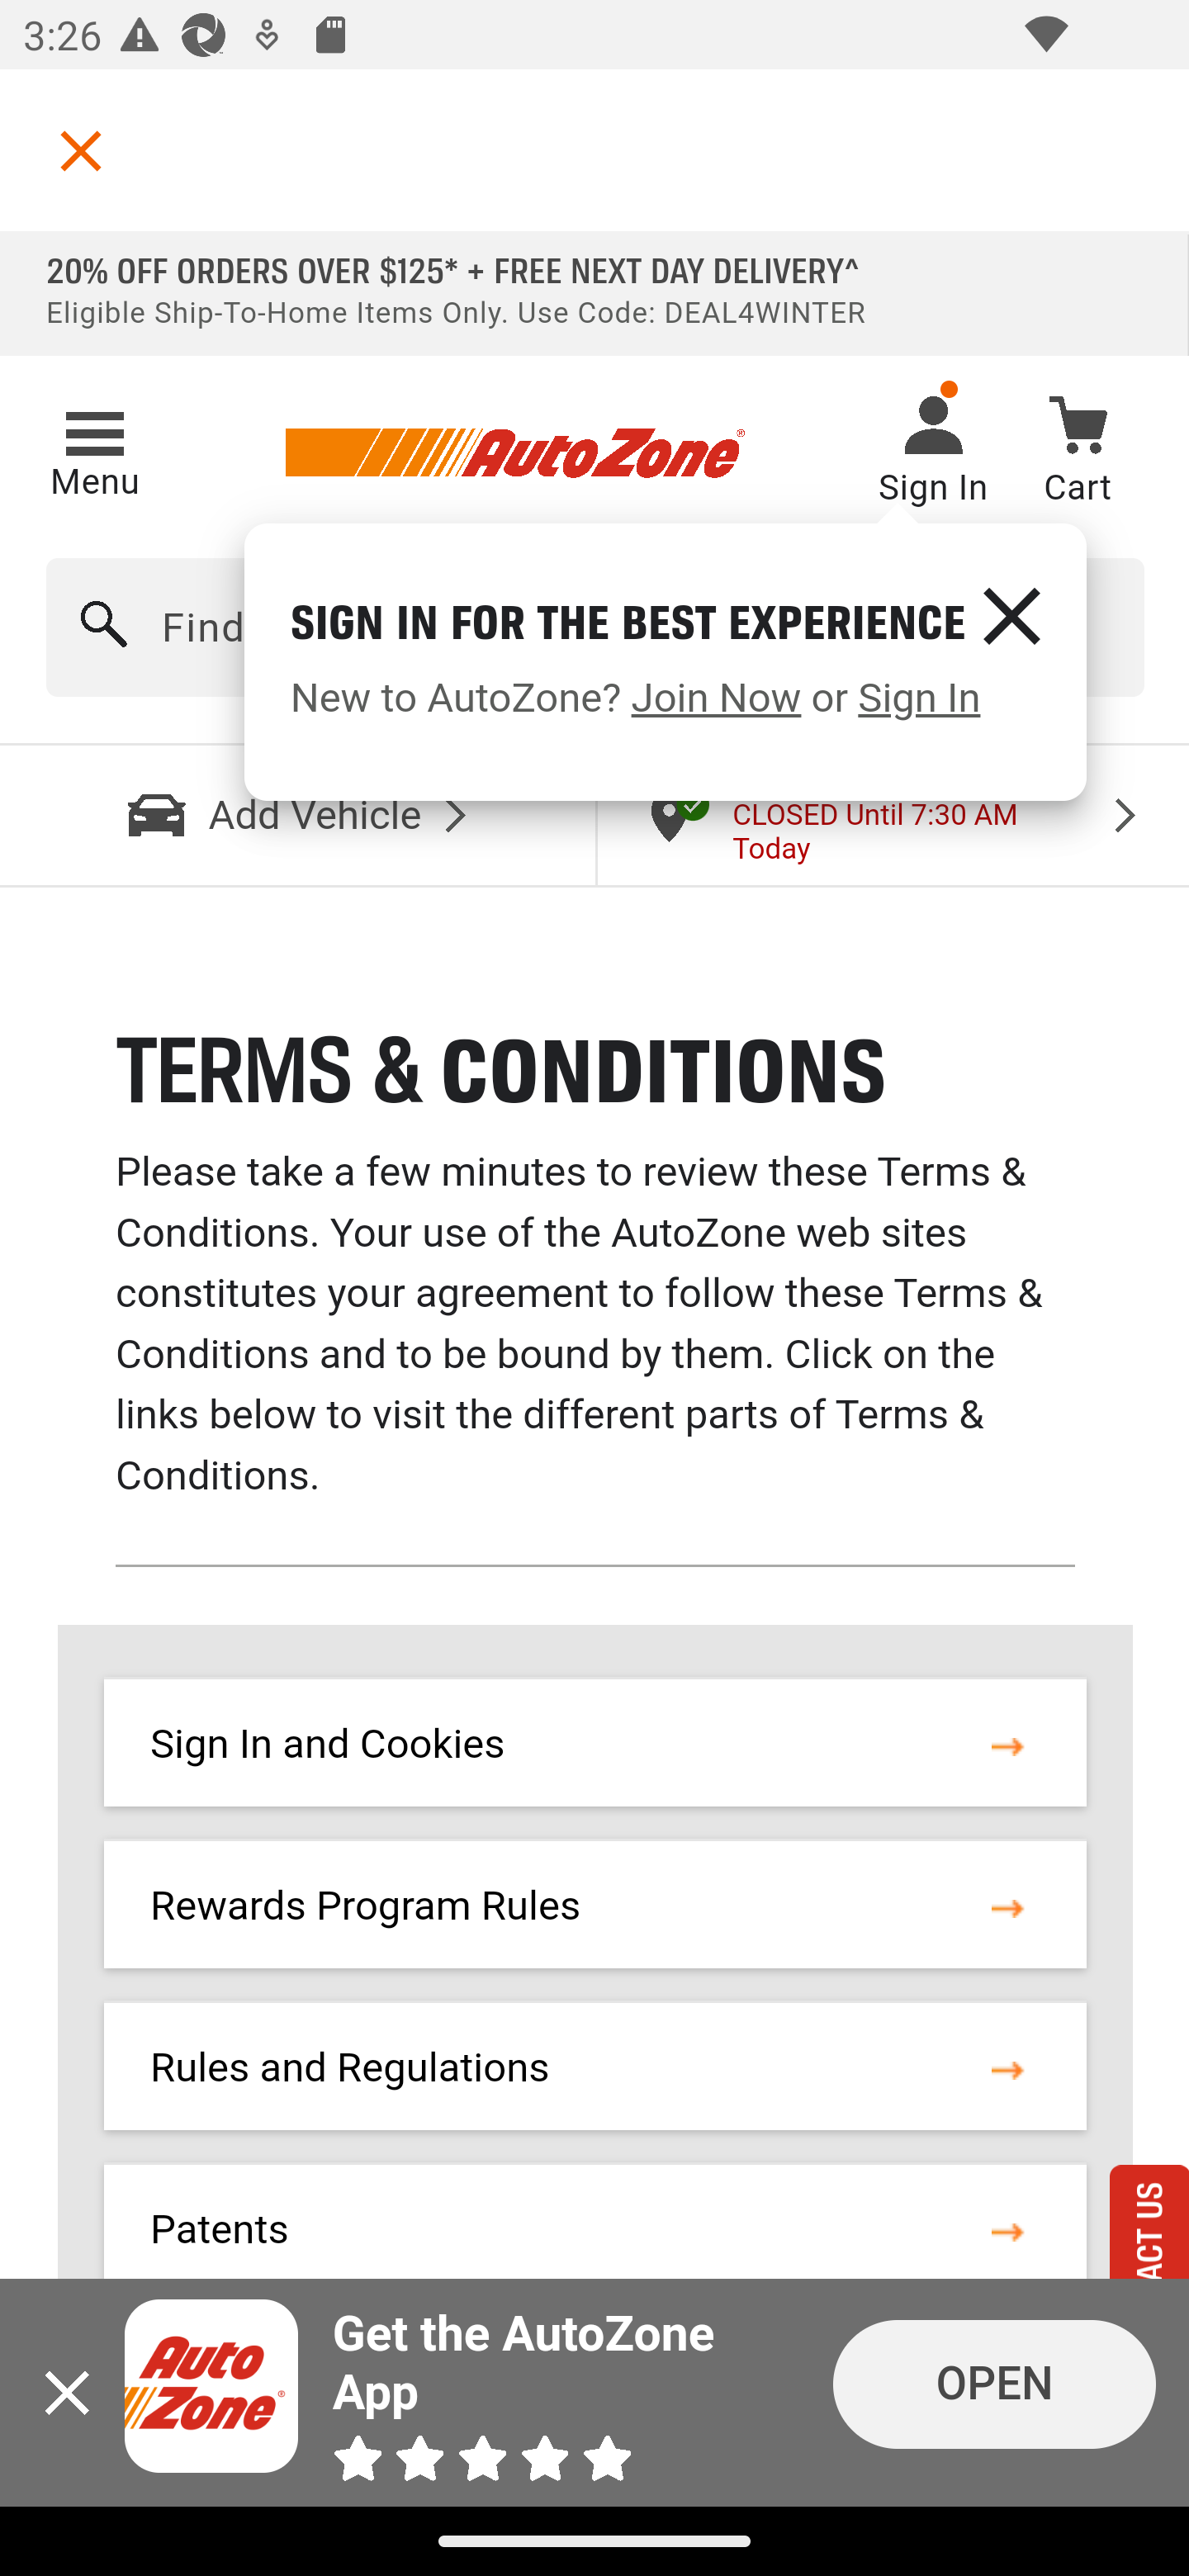  I want to click on termsAndConditions#loginAndCookies, so click(1007, 1745).